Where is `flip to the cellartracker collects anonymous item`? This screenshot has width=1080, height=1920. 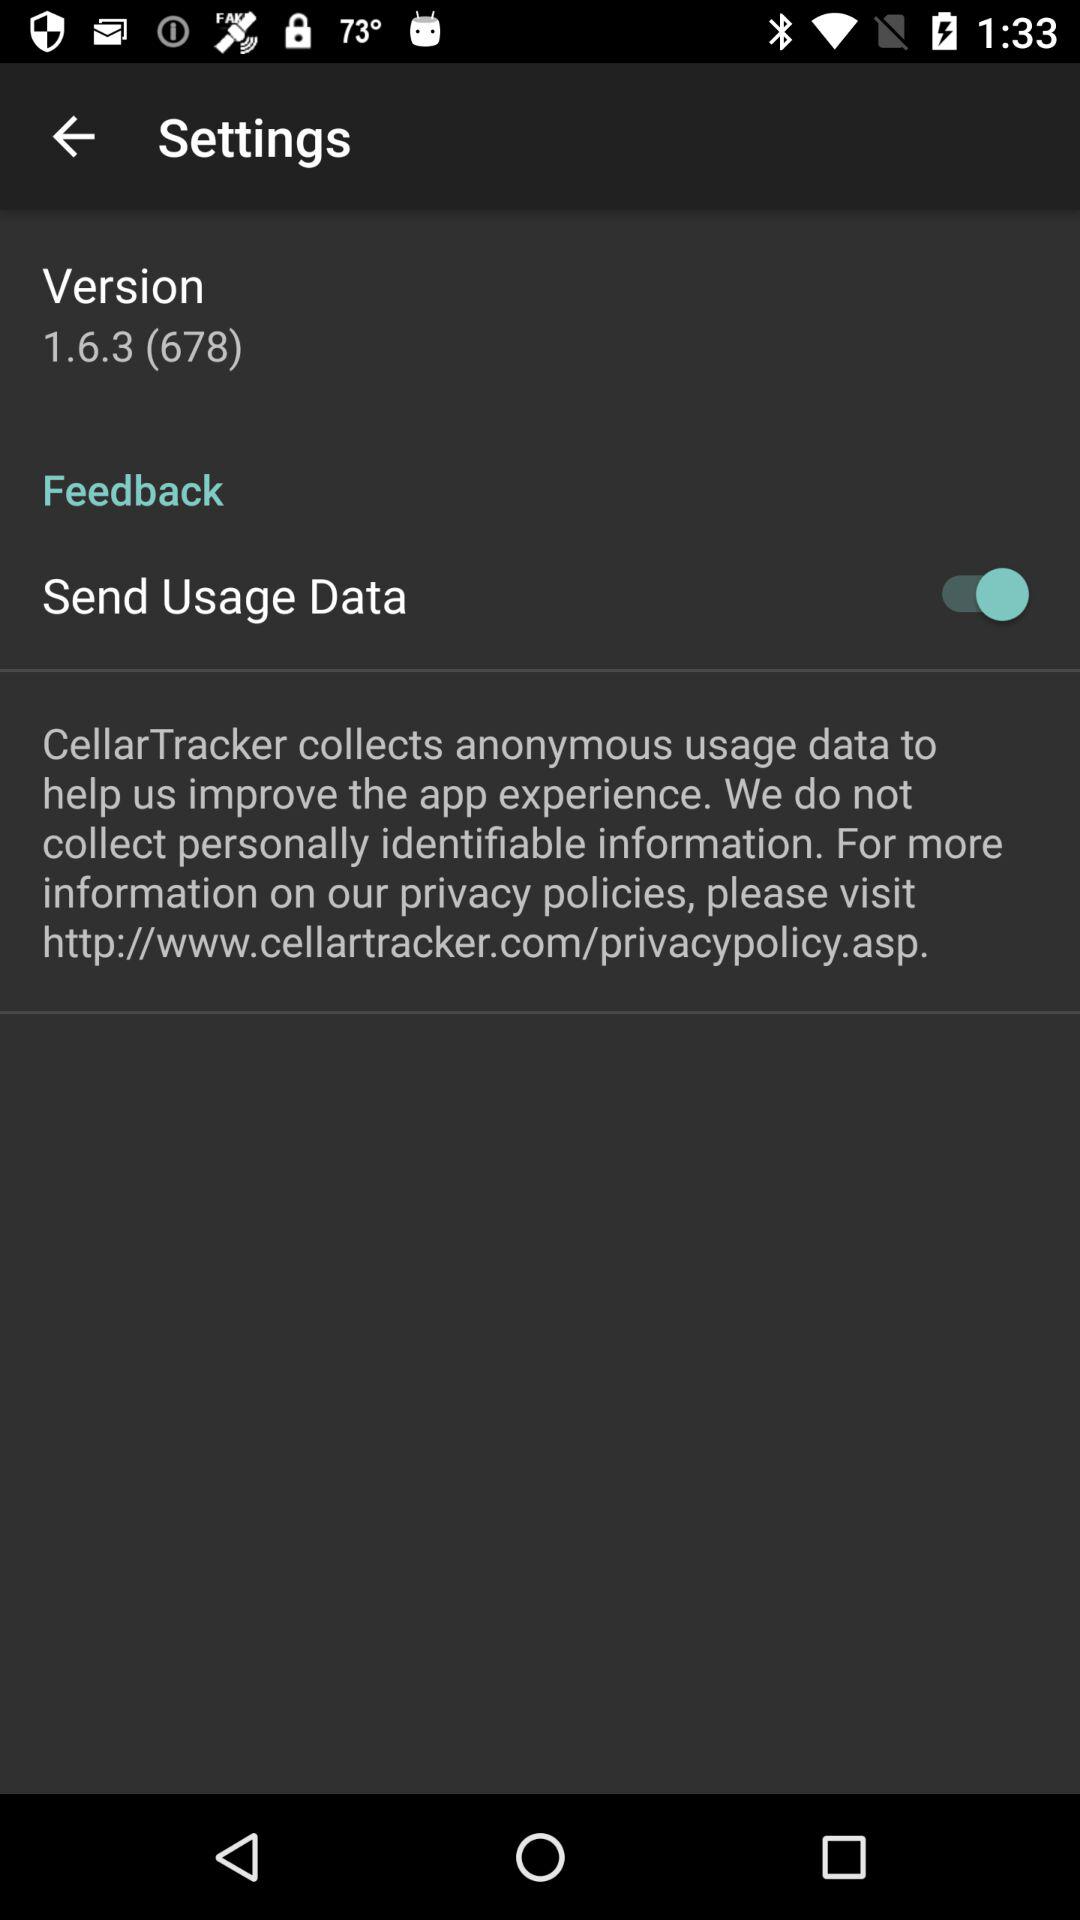 flip to the cellartracker collects anonymous item is located at coordinates (540, 840).